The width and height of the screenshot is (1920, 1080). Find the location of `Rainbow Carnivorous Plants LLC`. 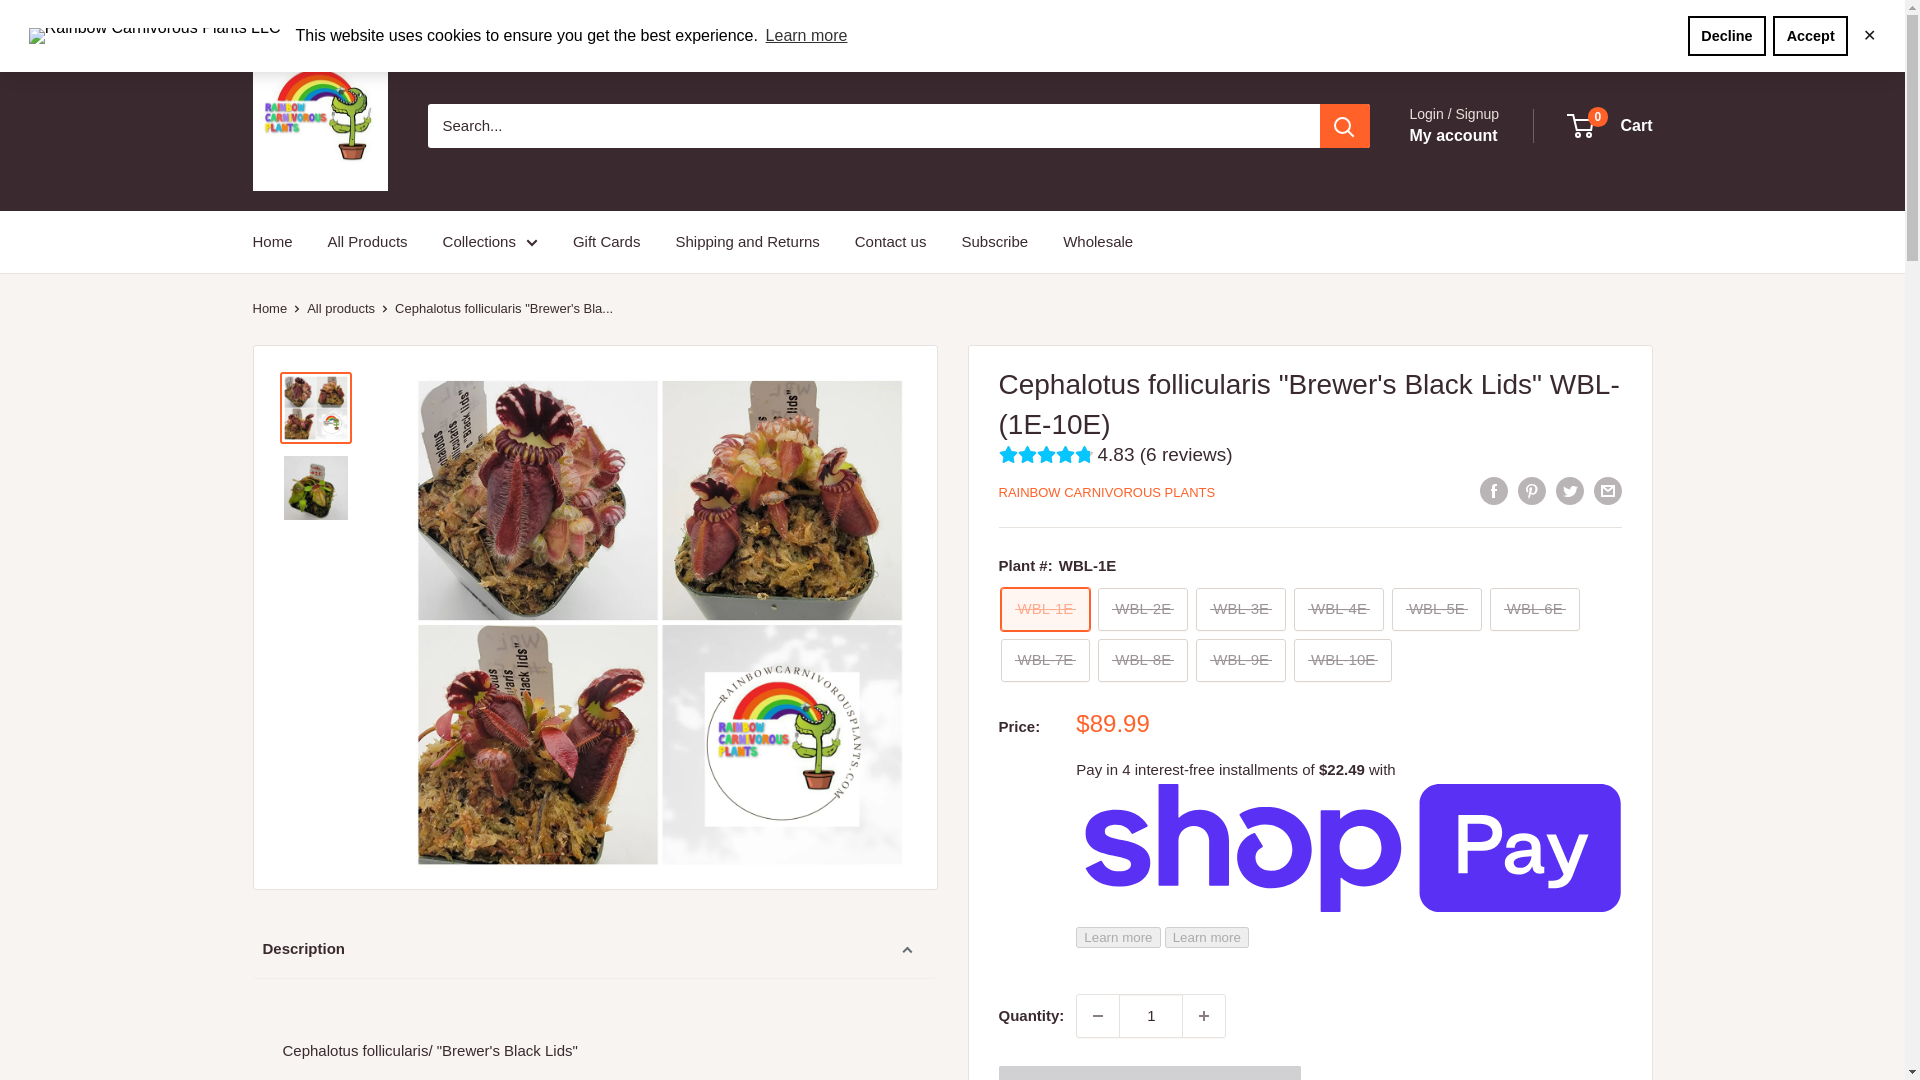

Rainbow Carnivorous Plants LLC is located at coordinates (319, 126).